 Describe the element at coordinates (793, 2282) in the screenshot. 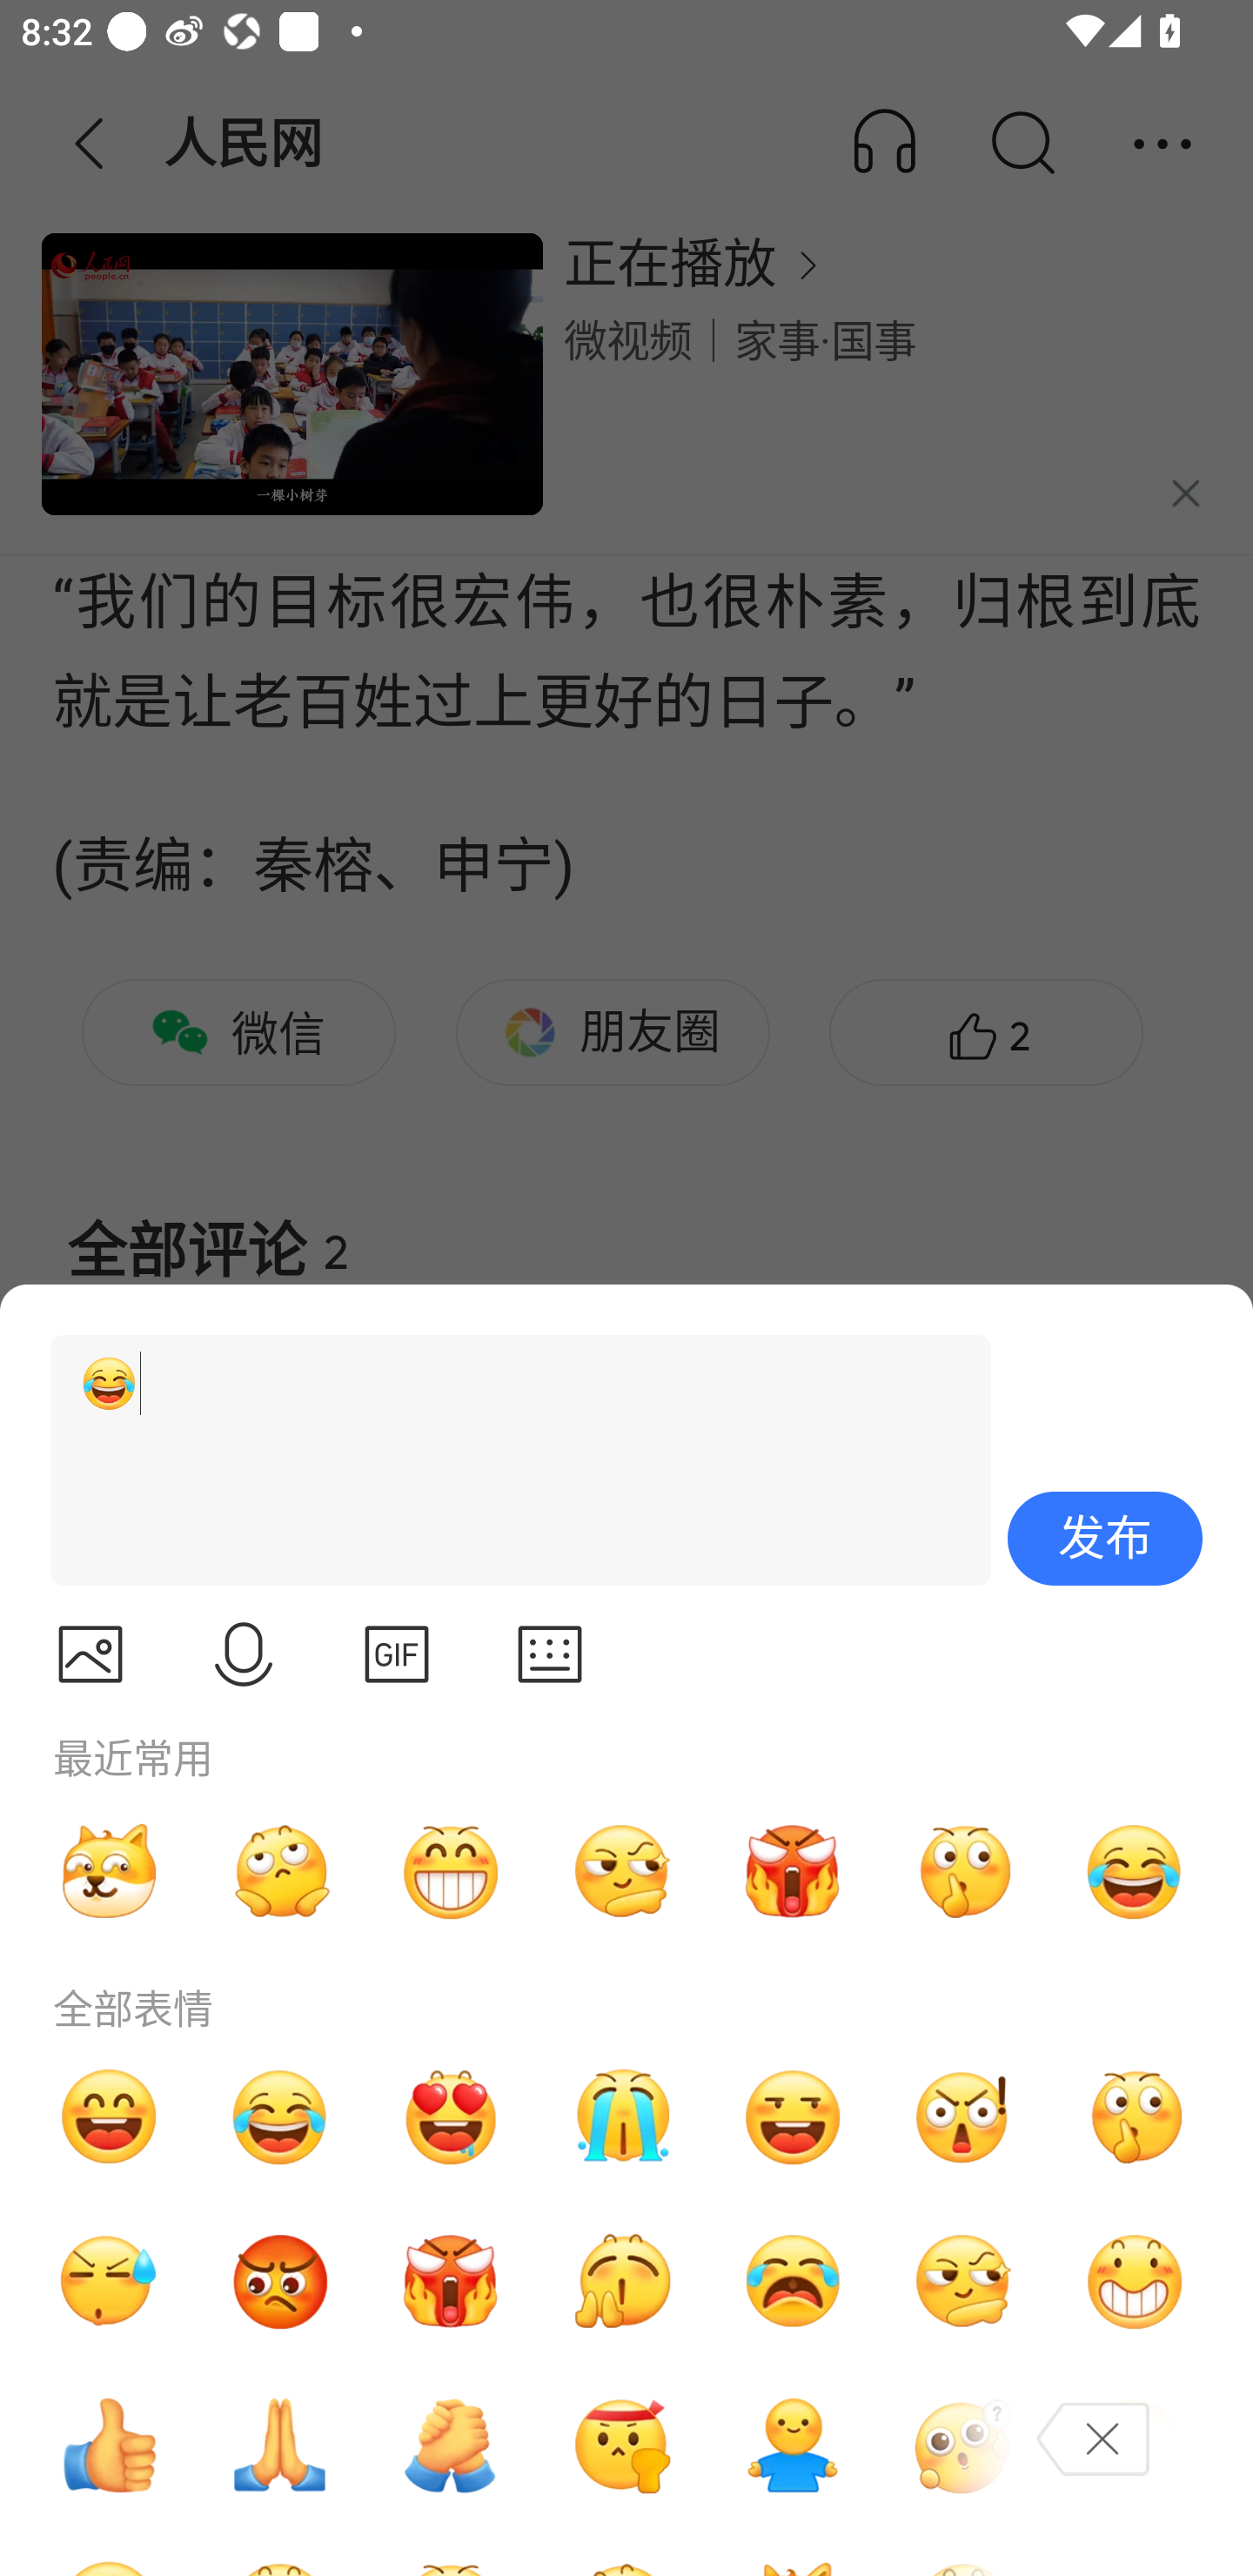

I see `抓狂` at that location.